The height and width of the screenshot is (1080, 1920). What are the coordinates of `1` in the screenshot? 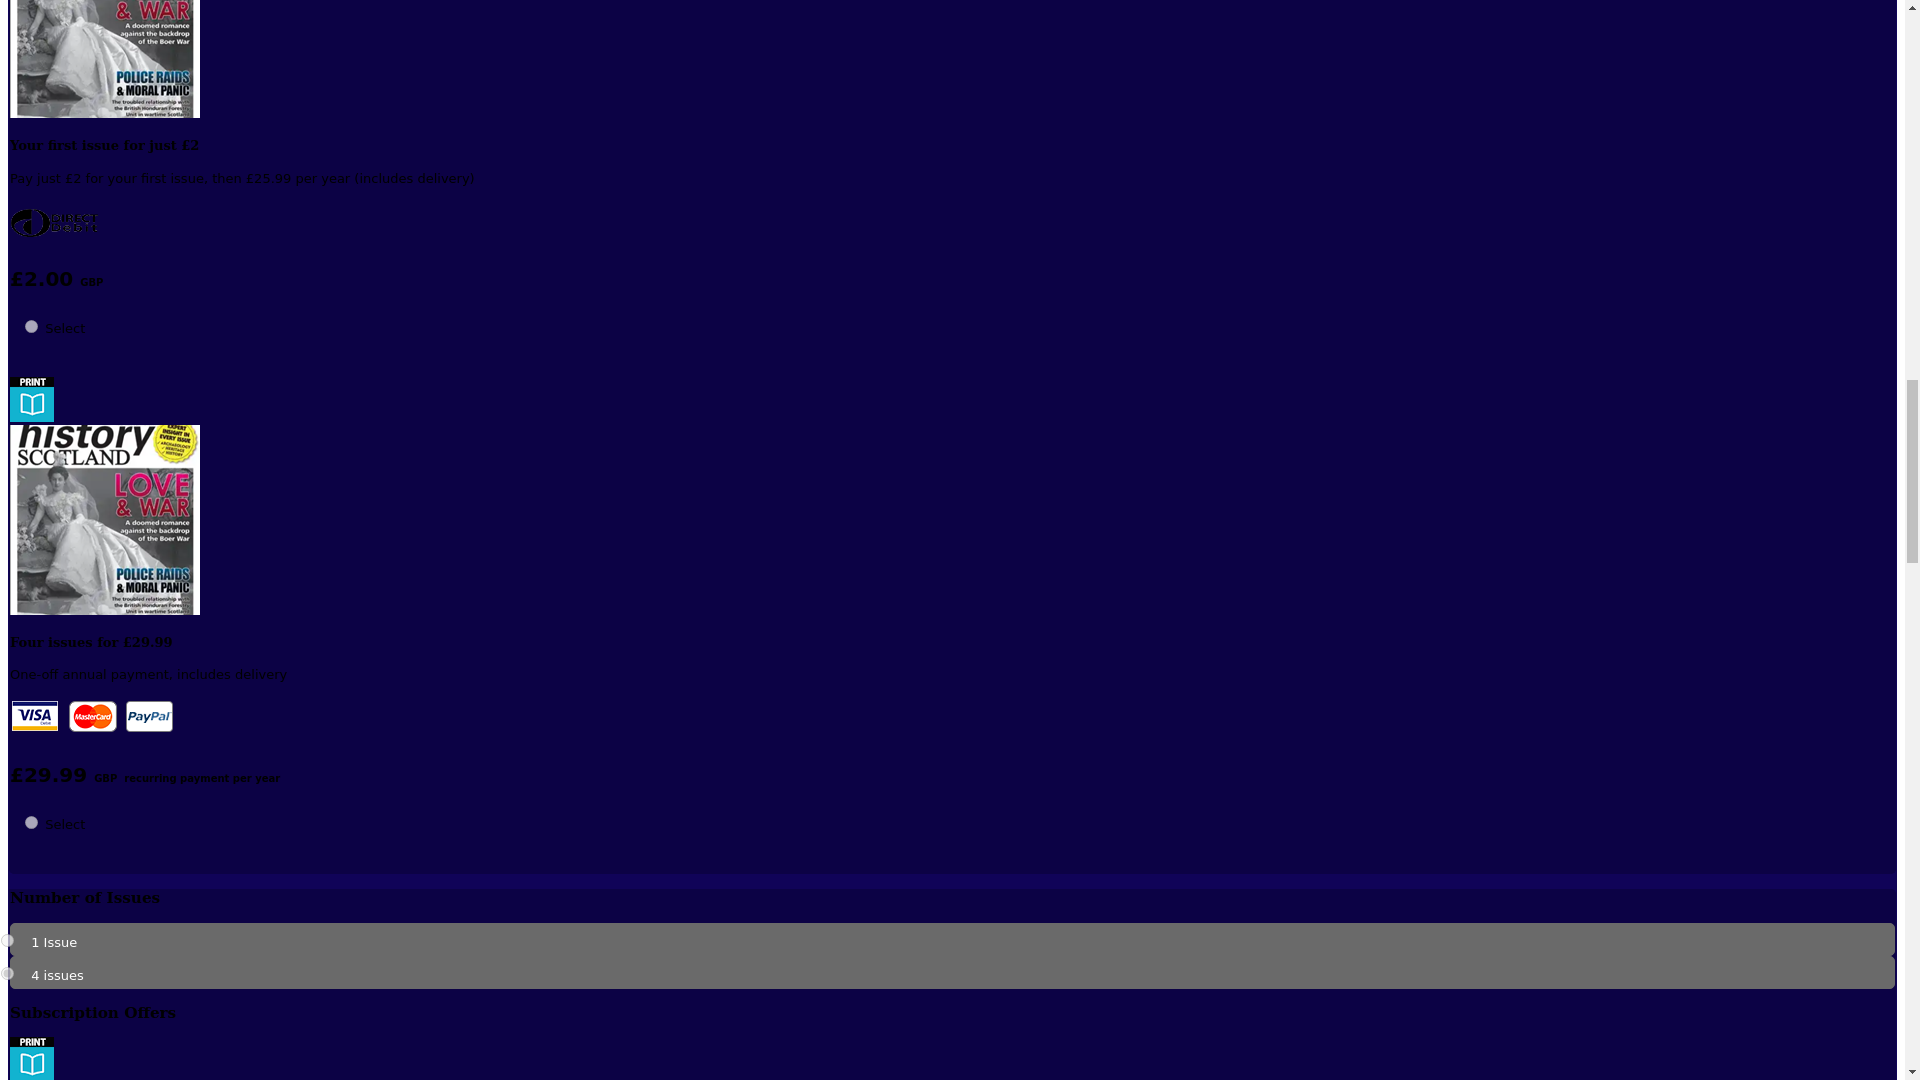 It's located at (7, 940).